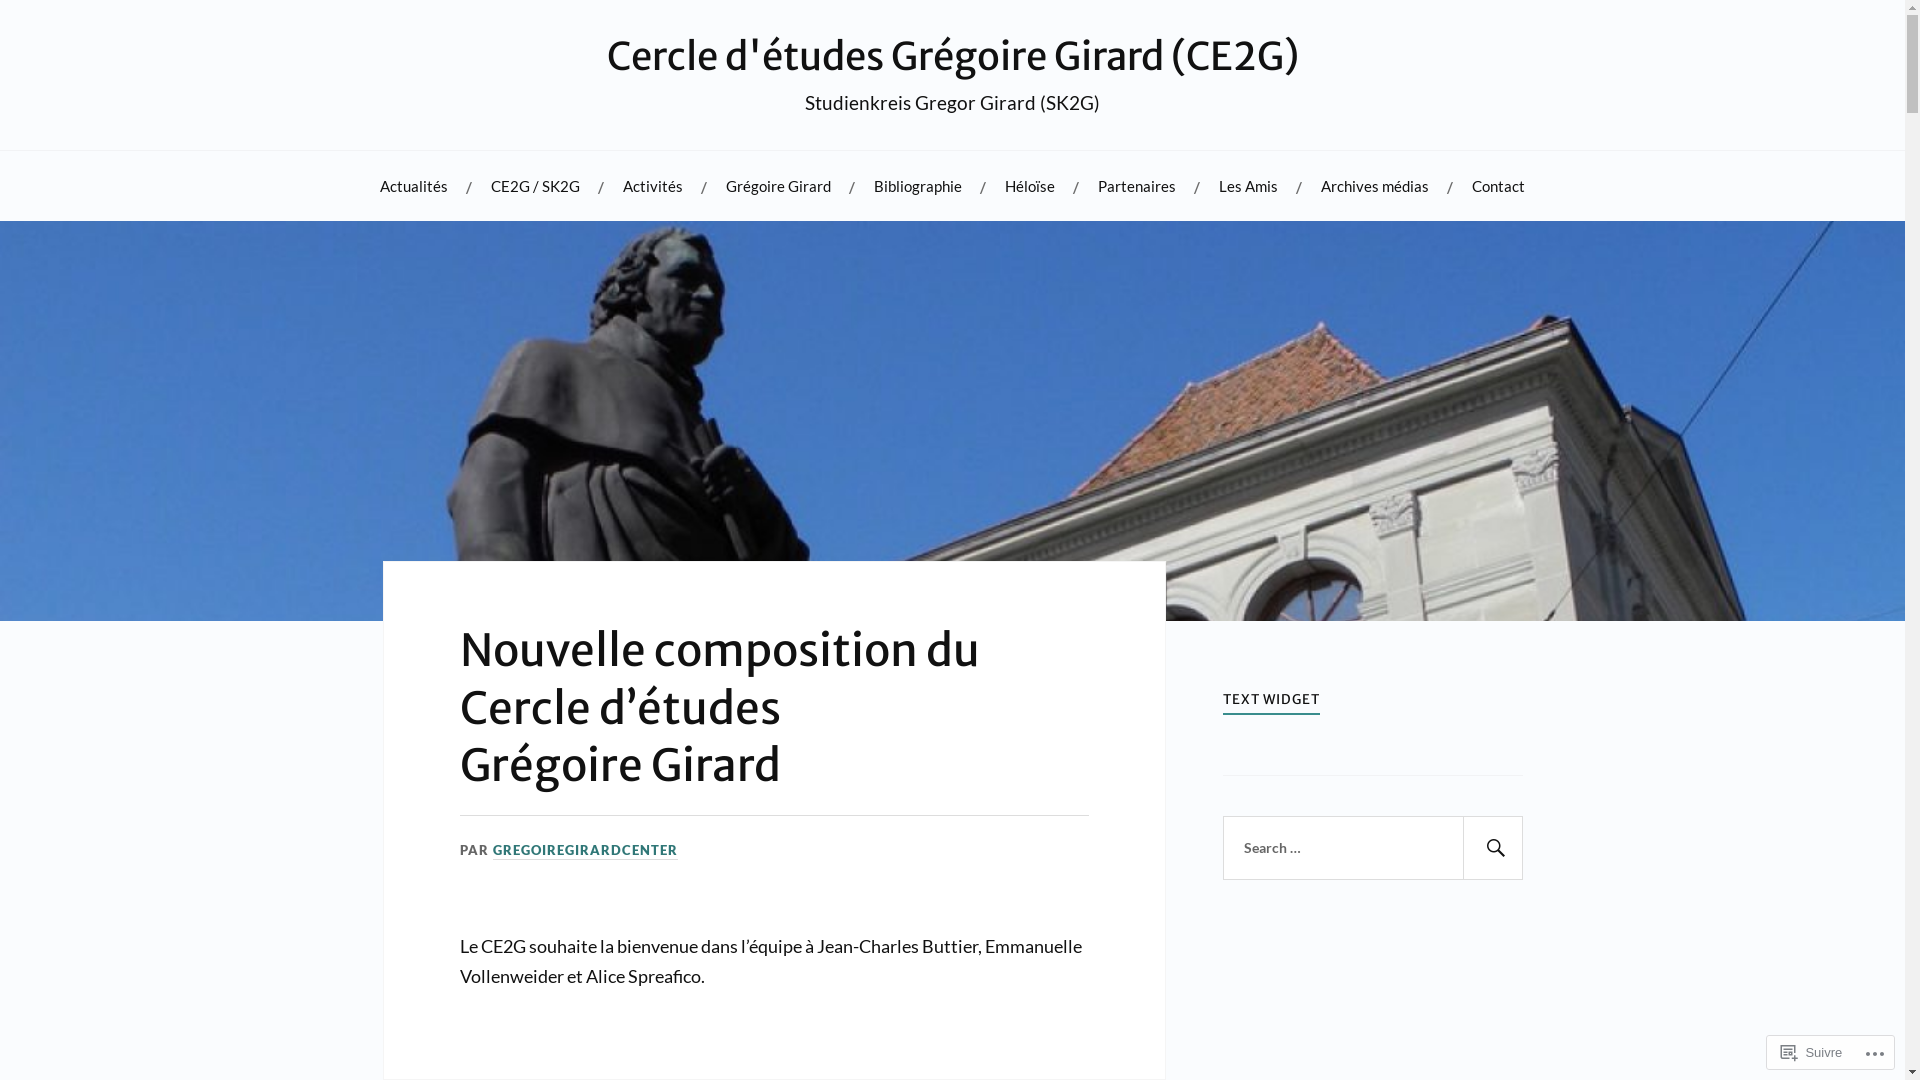 The image size is (1920, 1080). Describe the element at coordinates (918, 186) in the screenshot. I see `Bibliographie` at that location.